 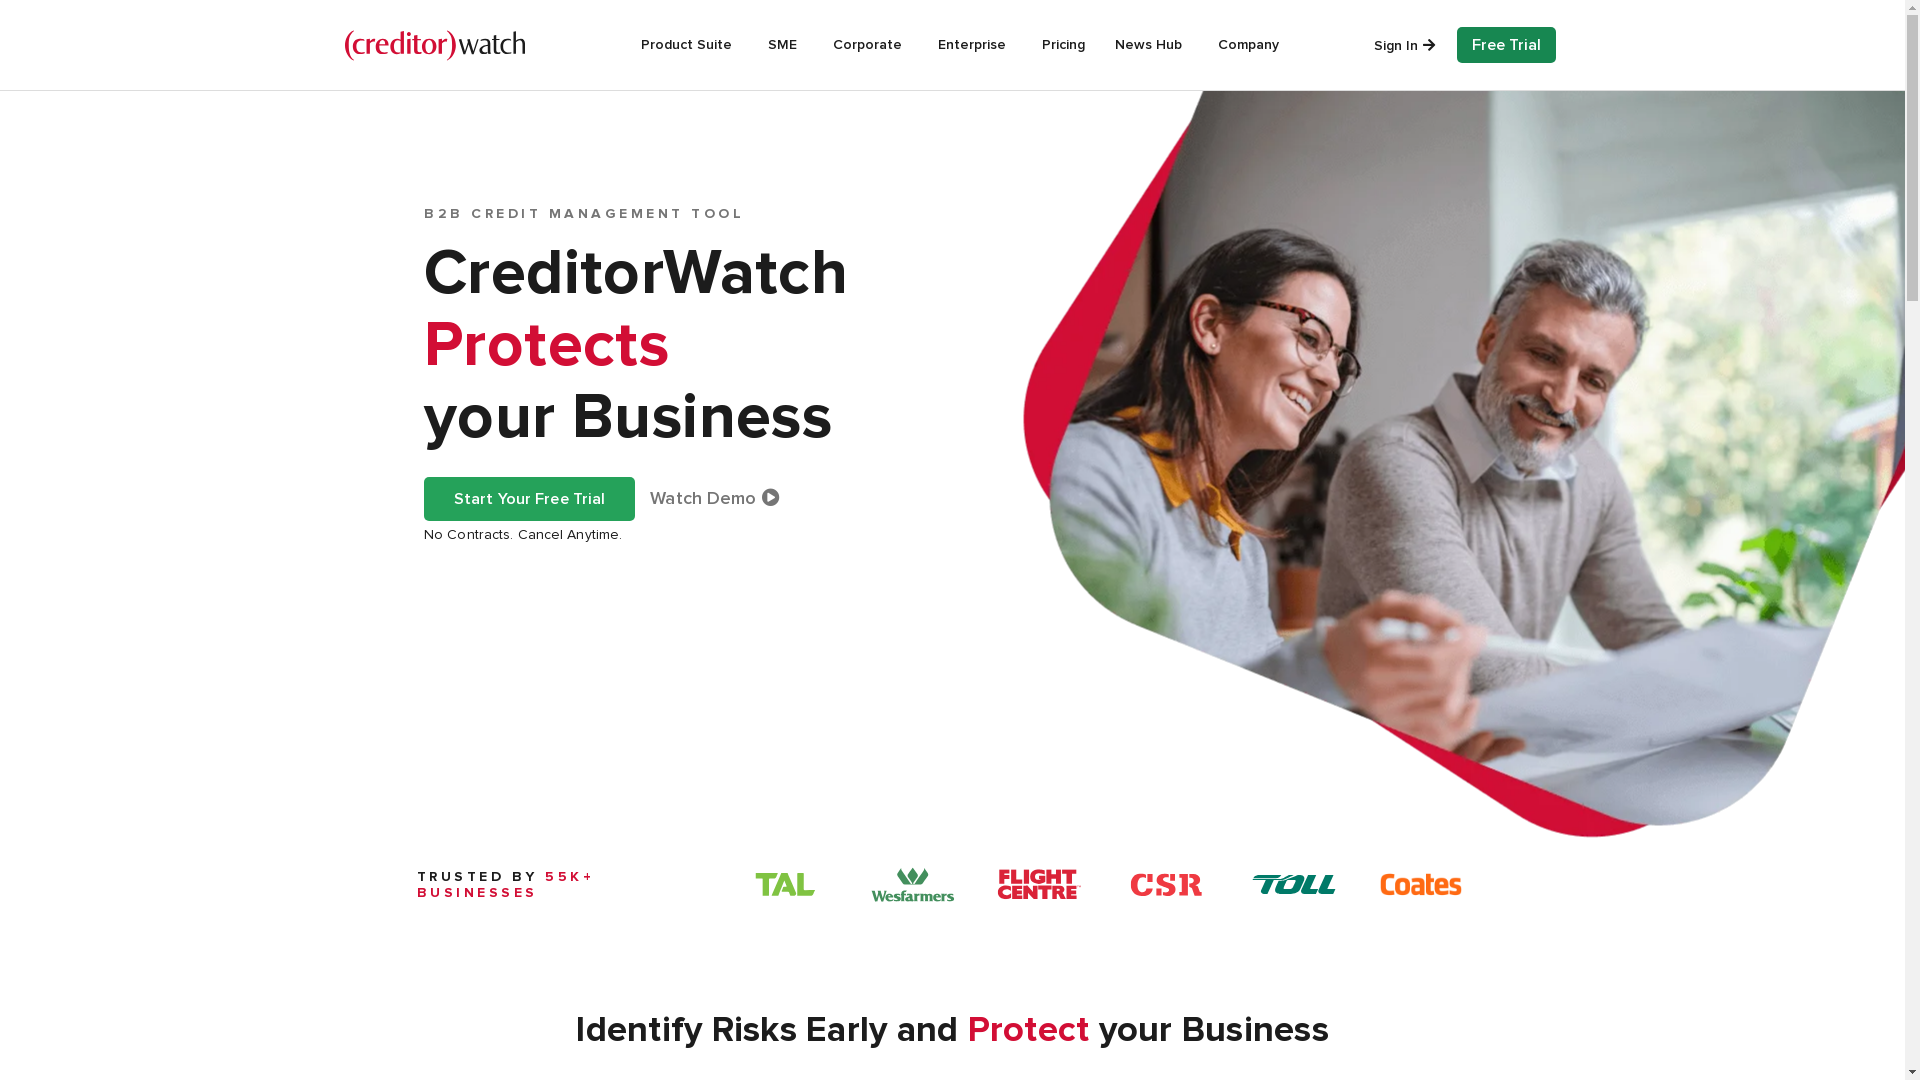 What do you see at coordinates (1506, 45) in the screenshot?
I see `Free Trial` at bounding box center [1506, 45].